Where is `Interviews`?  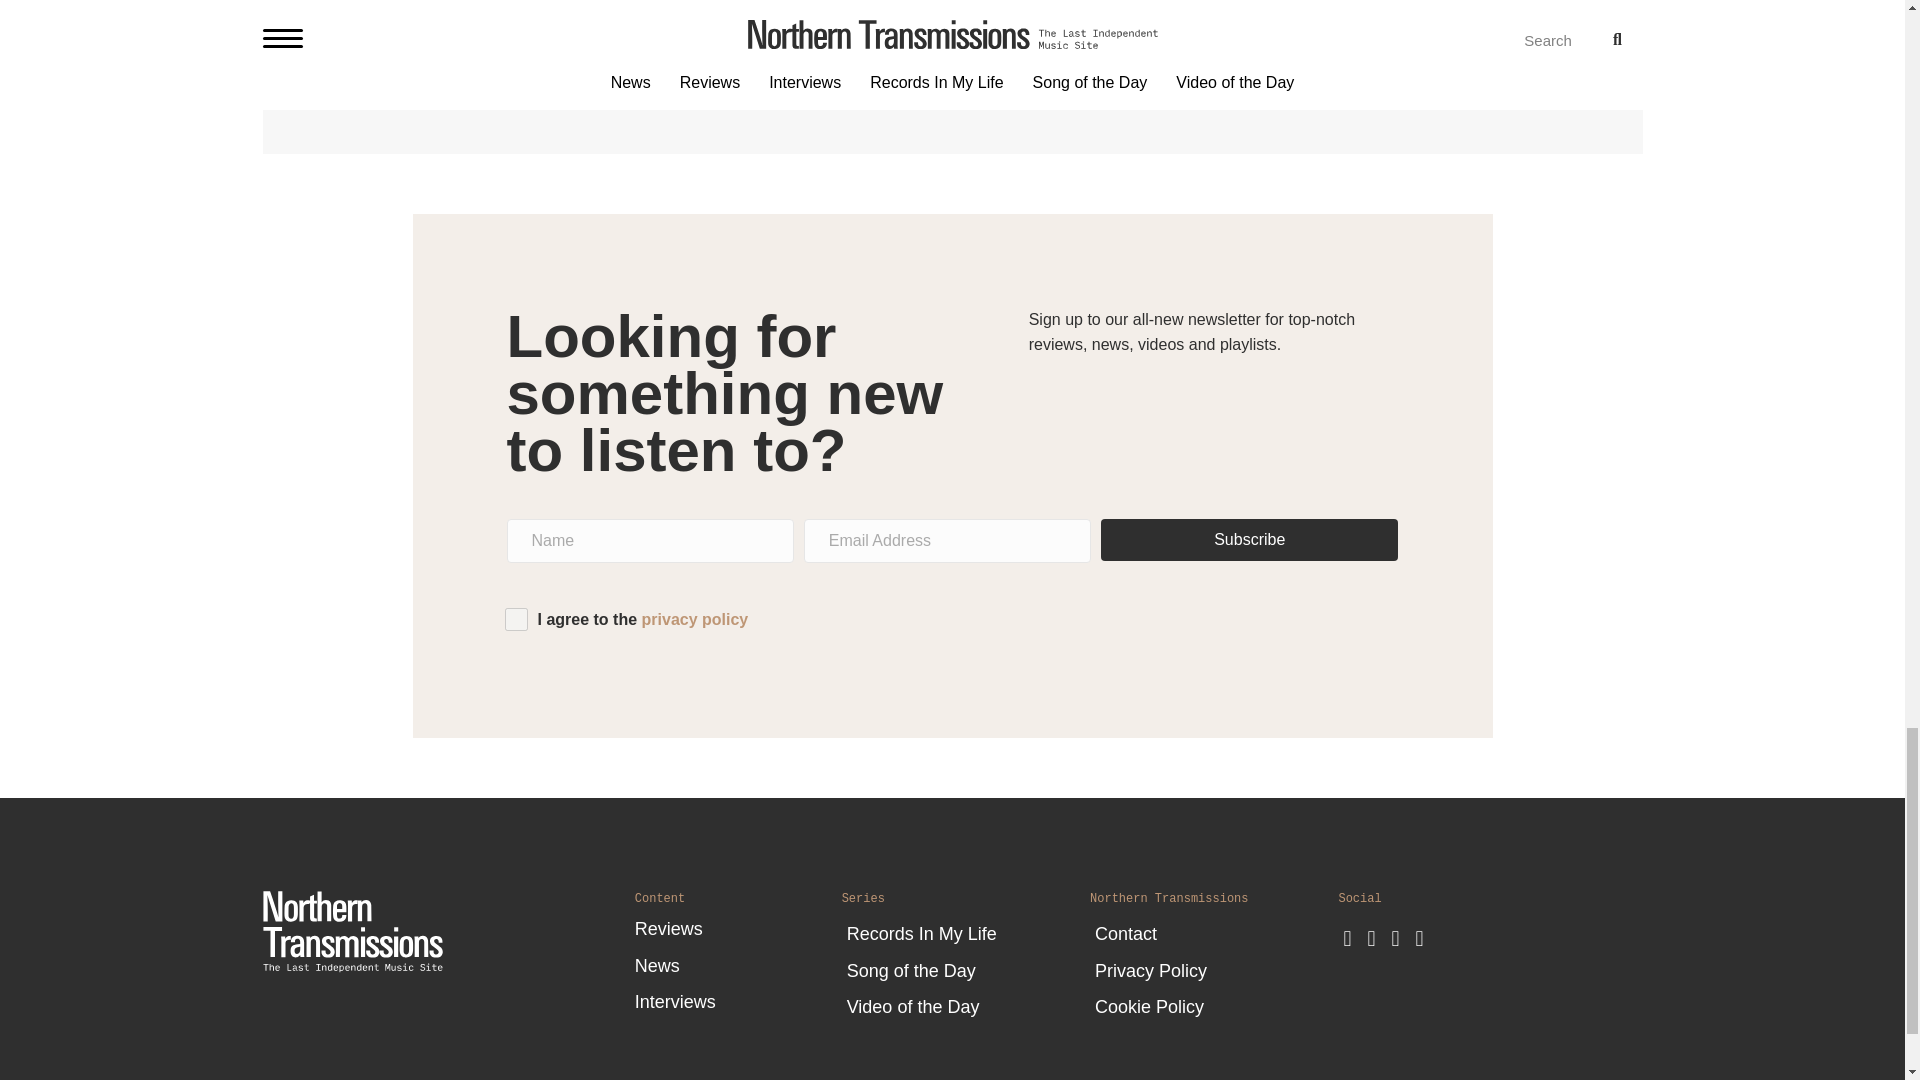
Interviews is located at coordinates (738, 998).